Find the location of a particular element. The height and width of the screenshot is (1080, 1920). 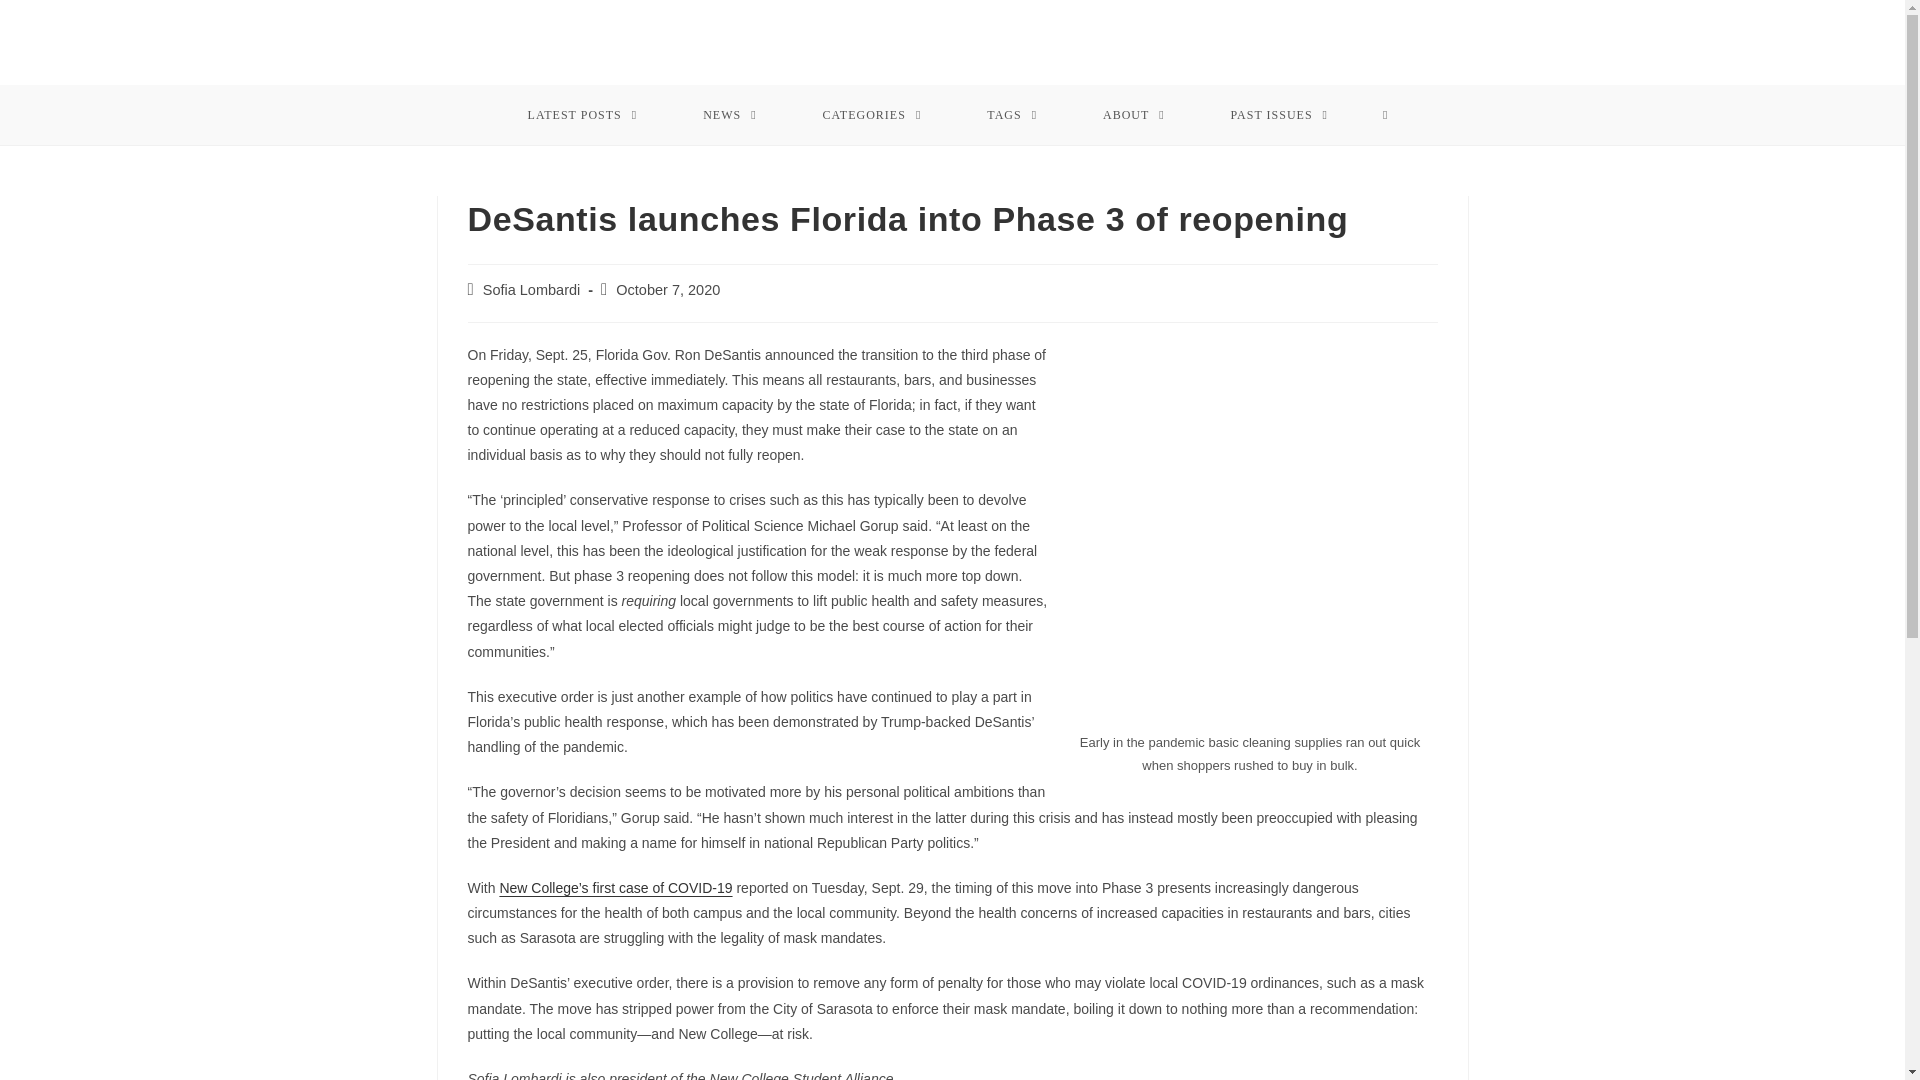

ABOUT is located at coordinates (1134, 114).